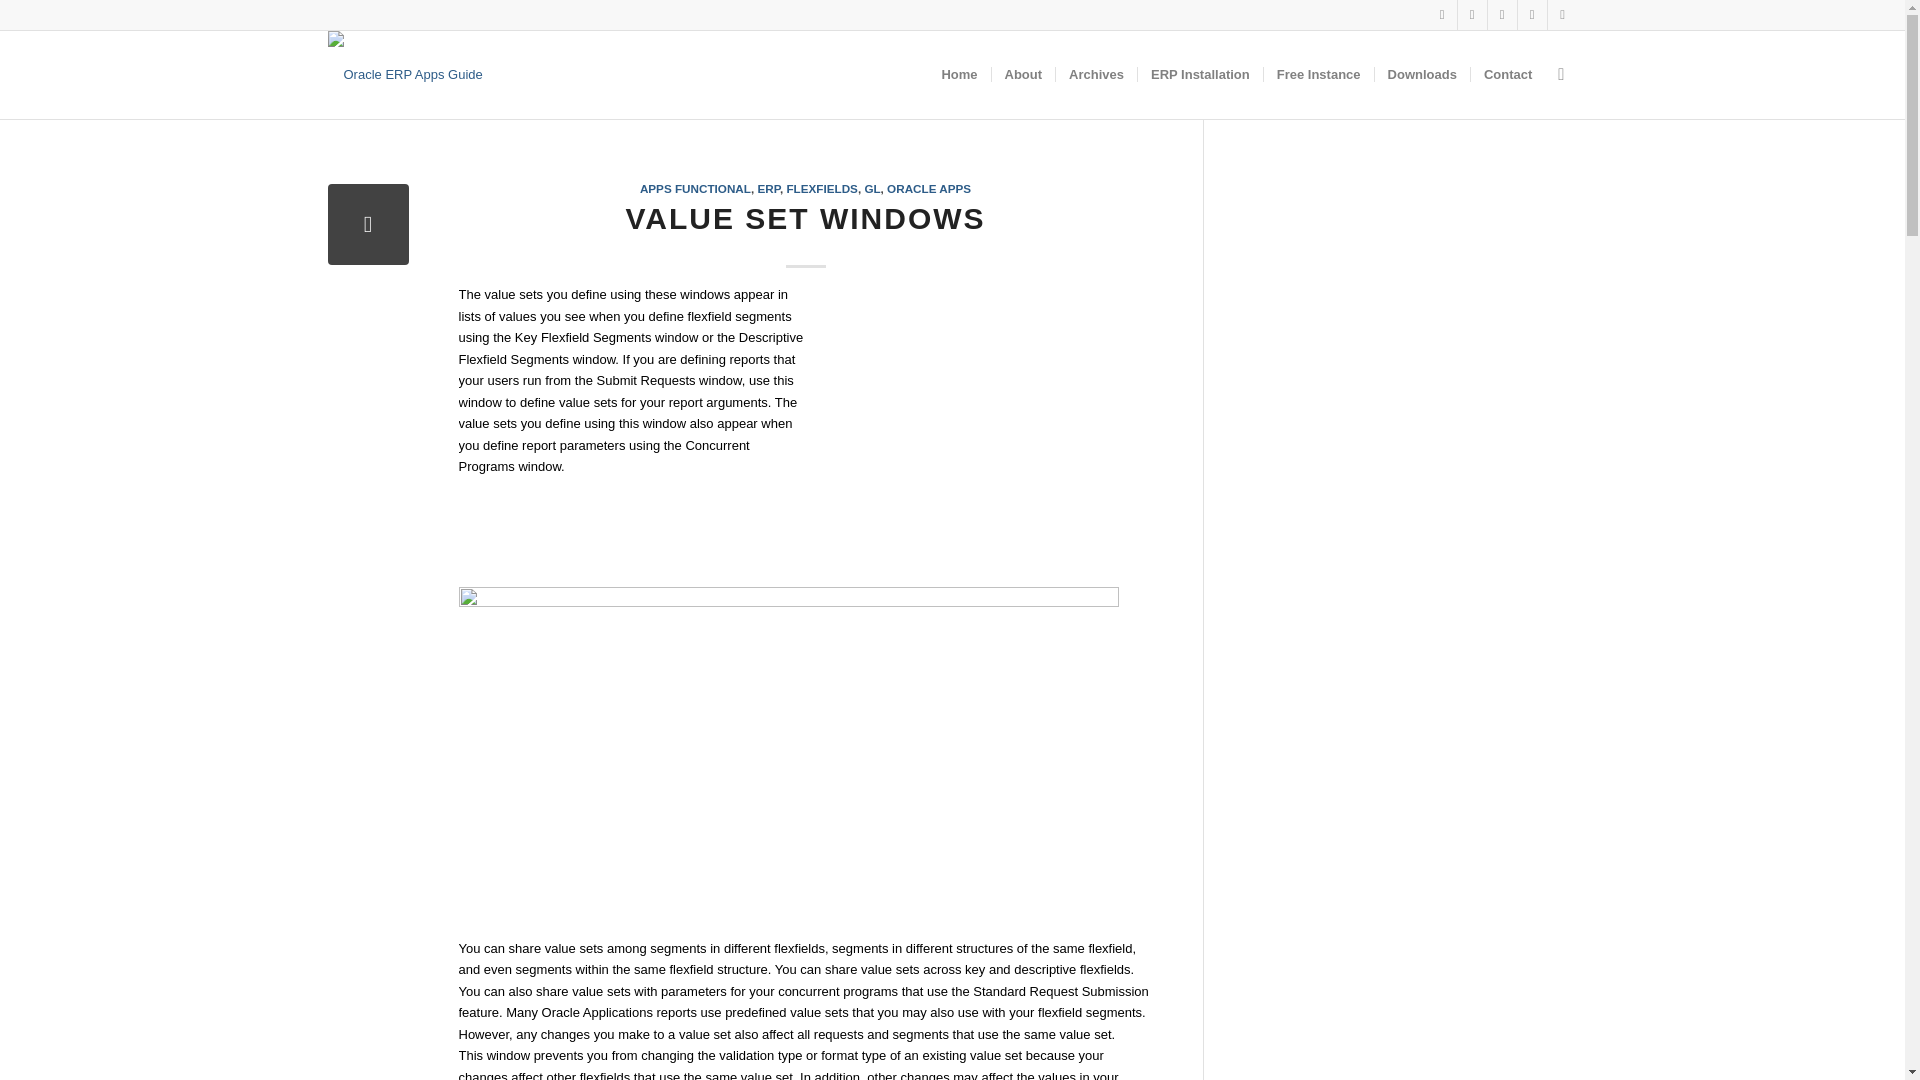  What do you see at coordinates (1442, 15) in the screenshot?
I see `Facebook` at bounding box center [1442, 15].